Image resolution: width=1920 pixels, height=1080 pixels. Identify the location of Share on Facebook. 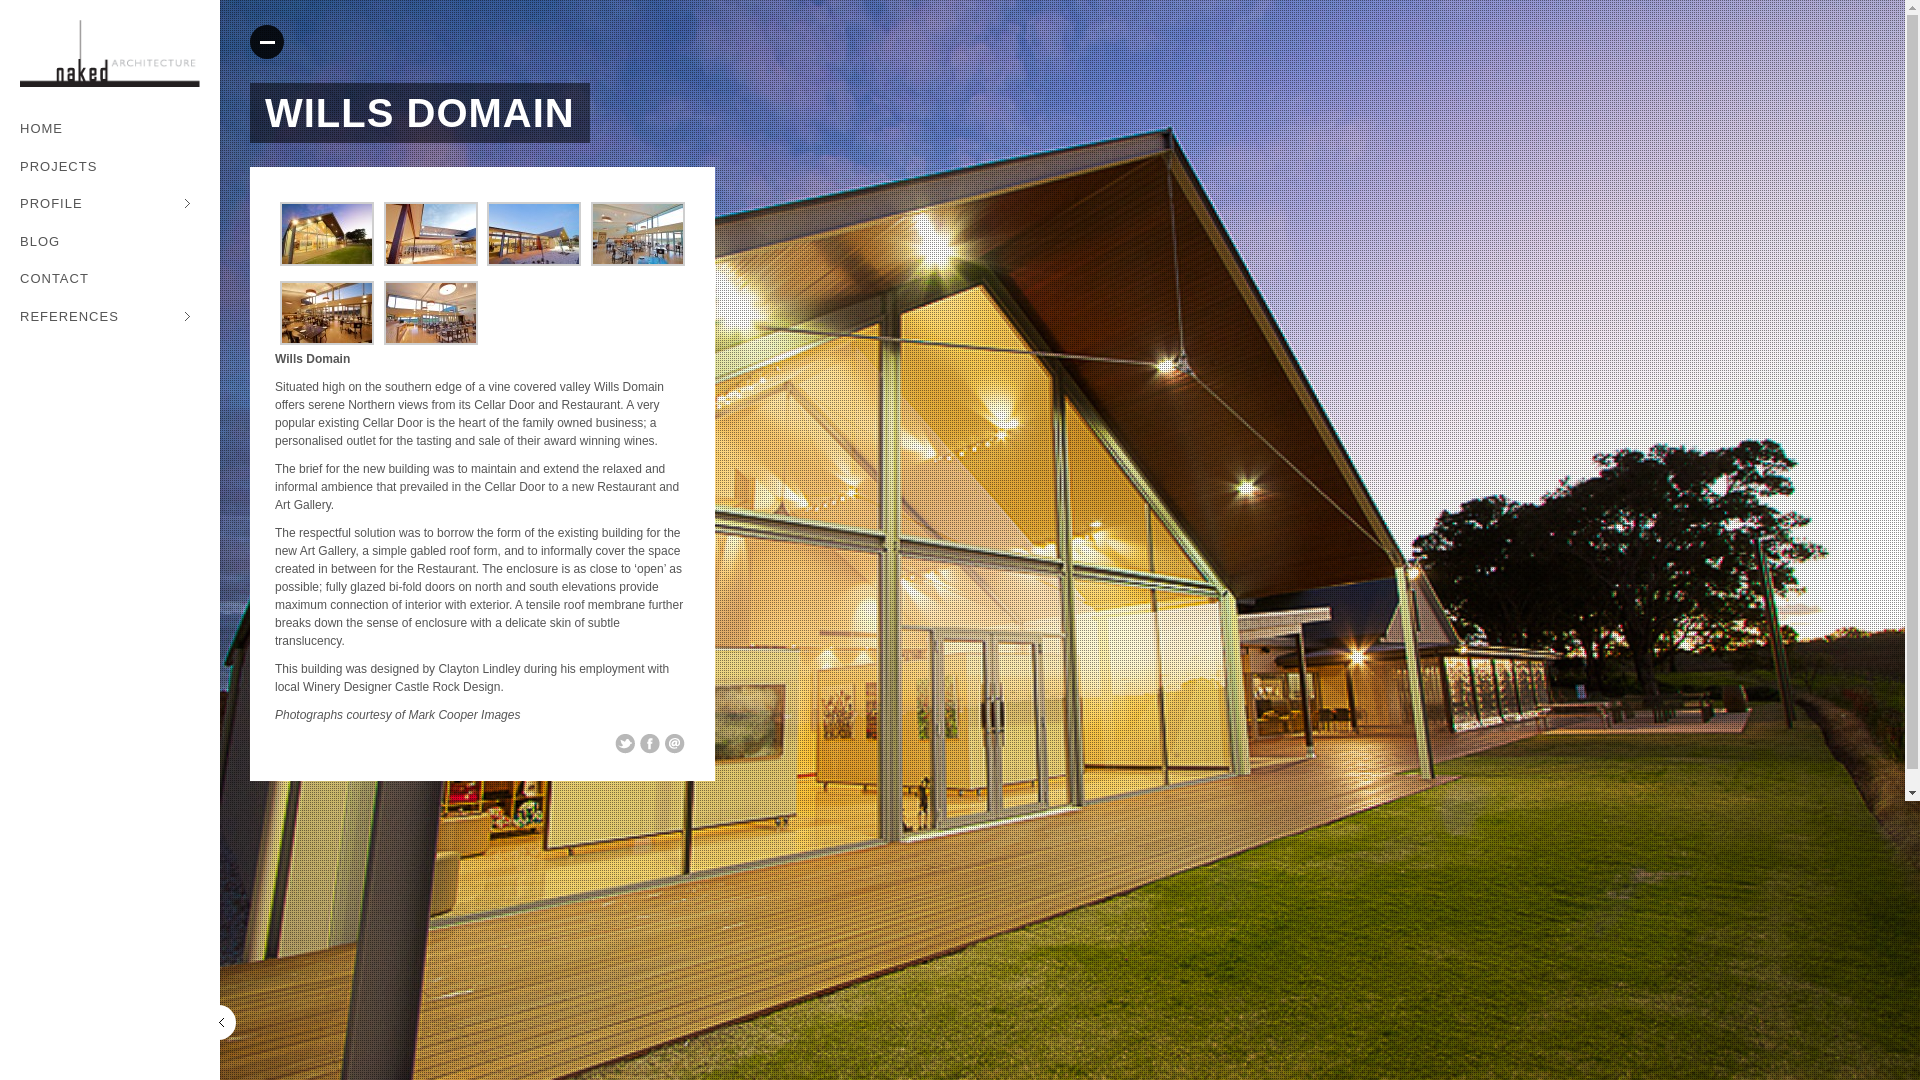
(650, 744).